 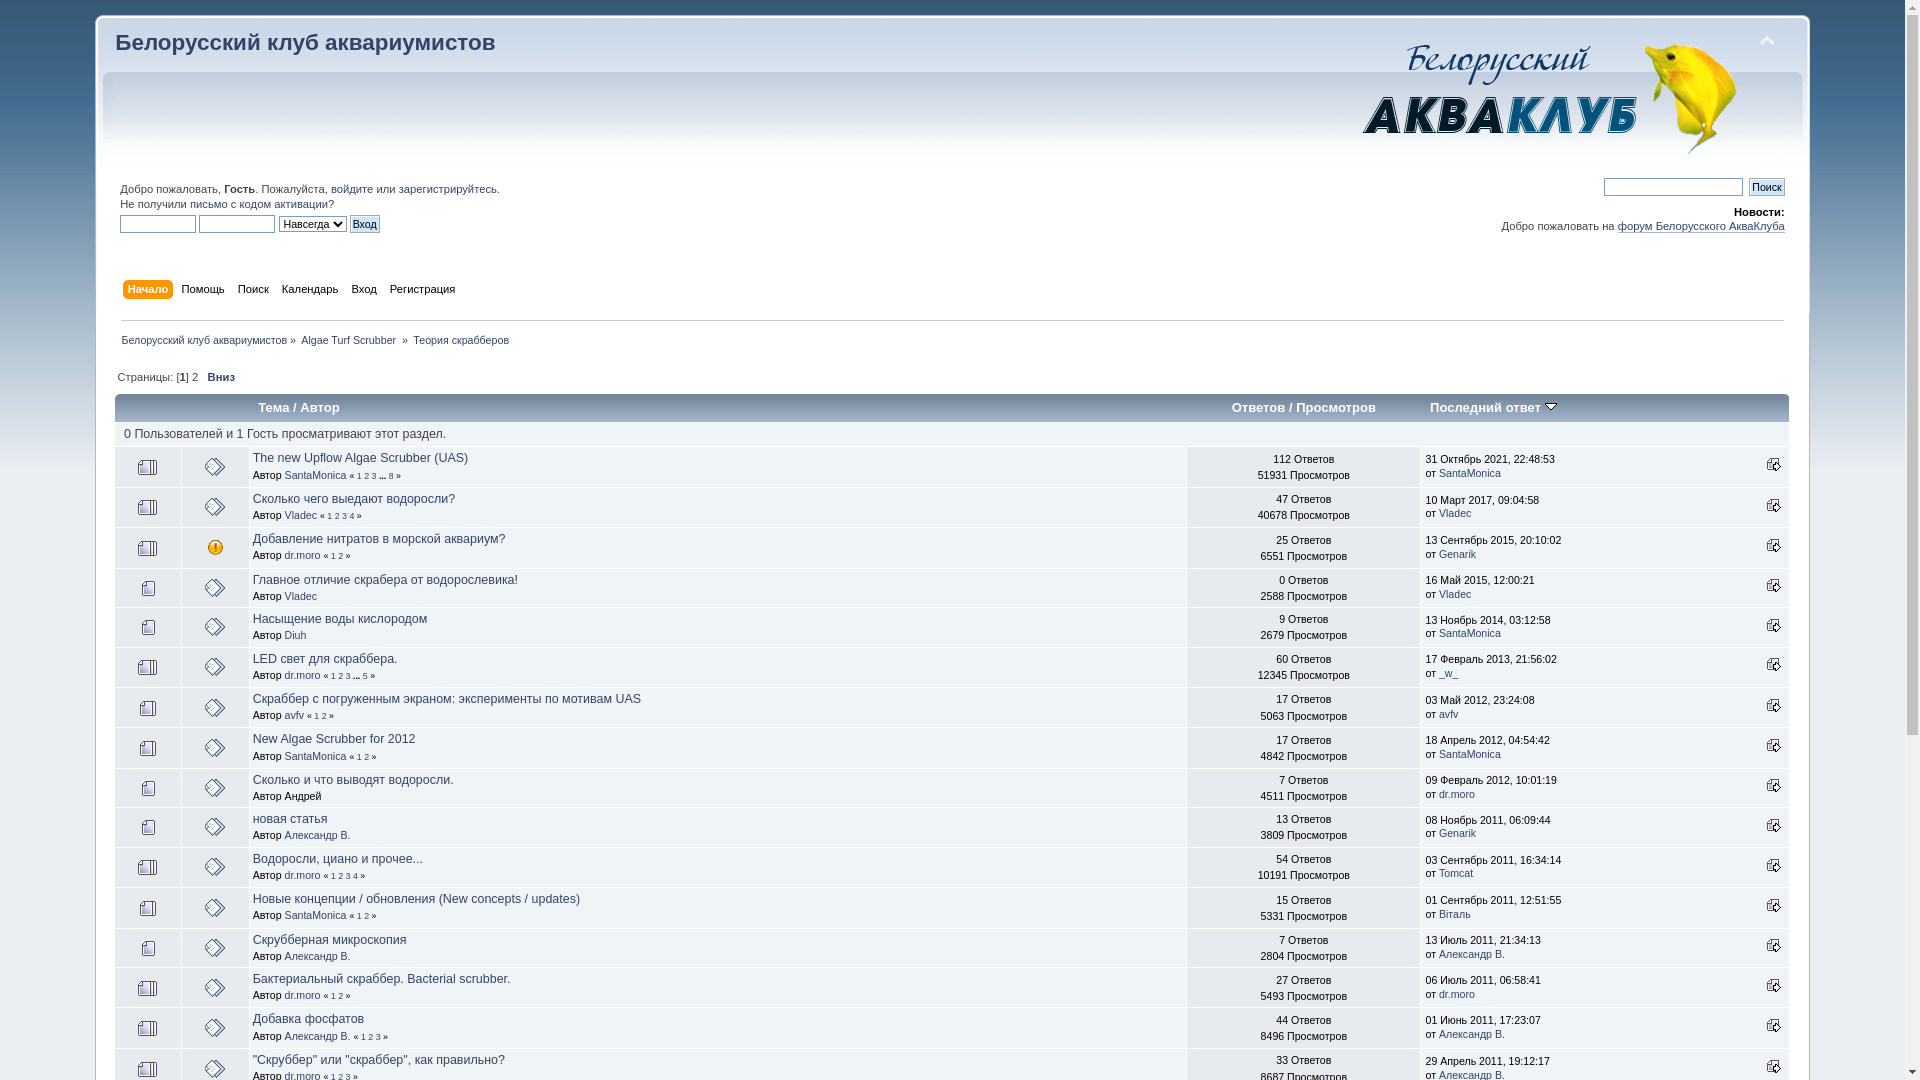 I want to click on 2, so click(x=340, y=876).